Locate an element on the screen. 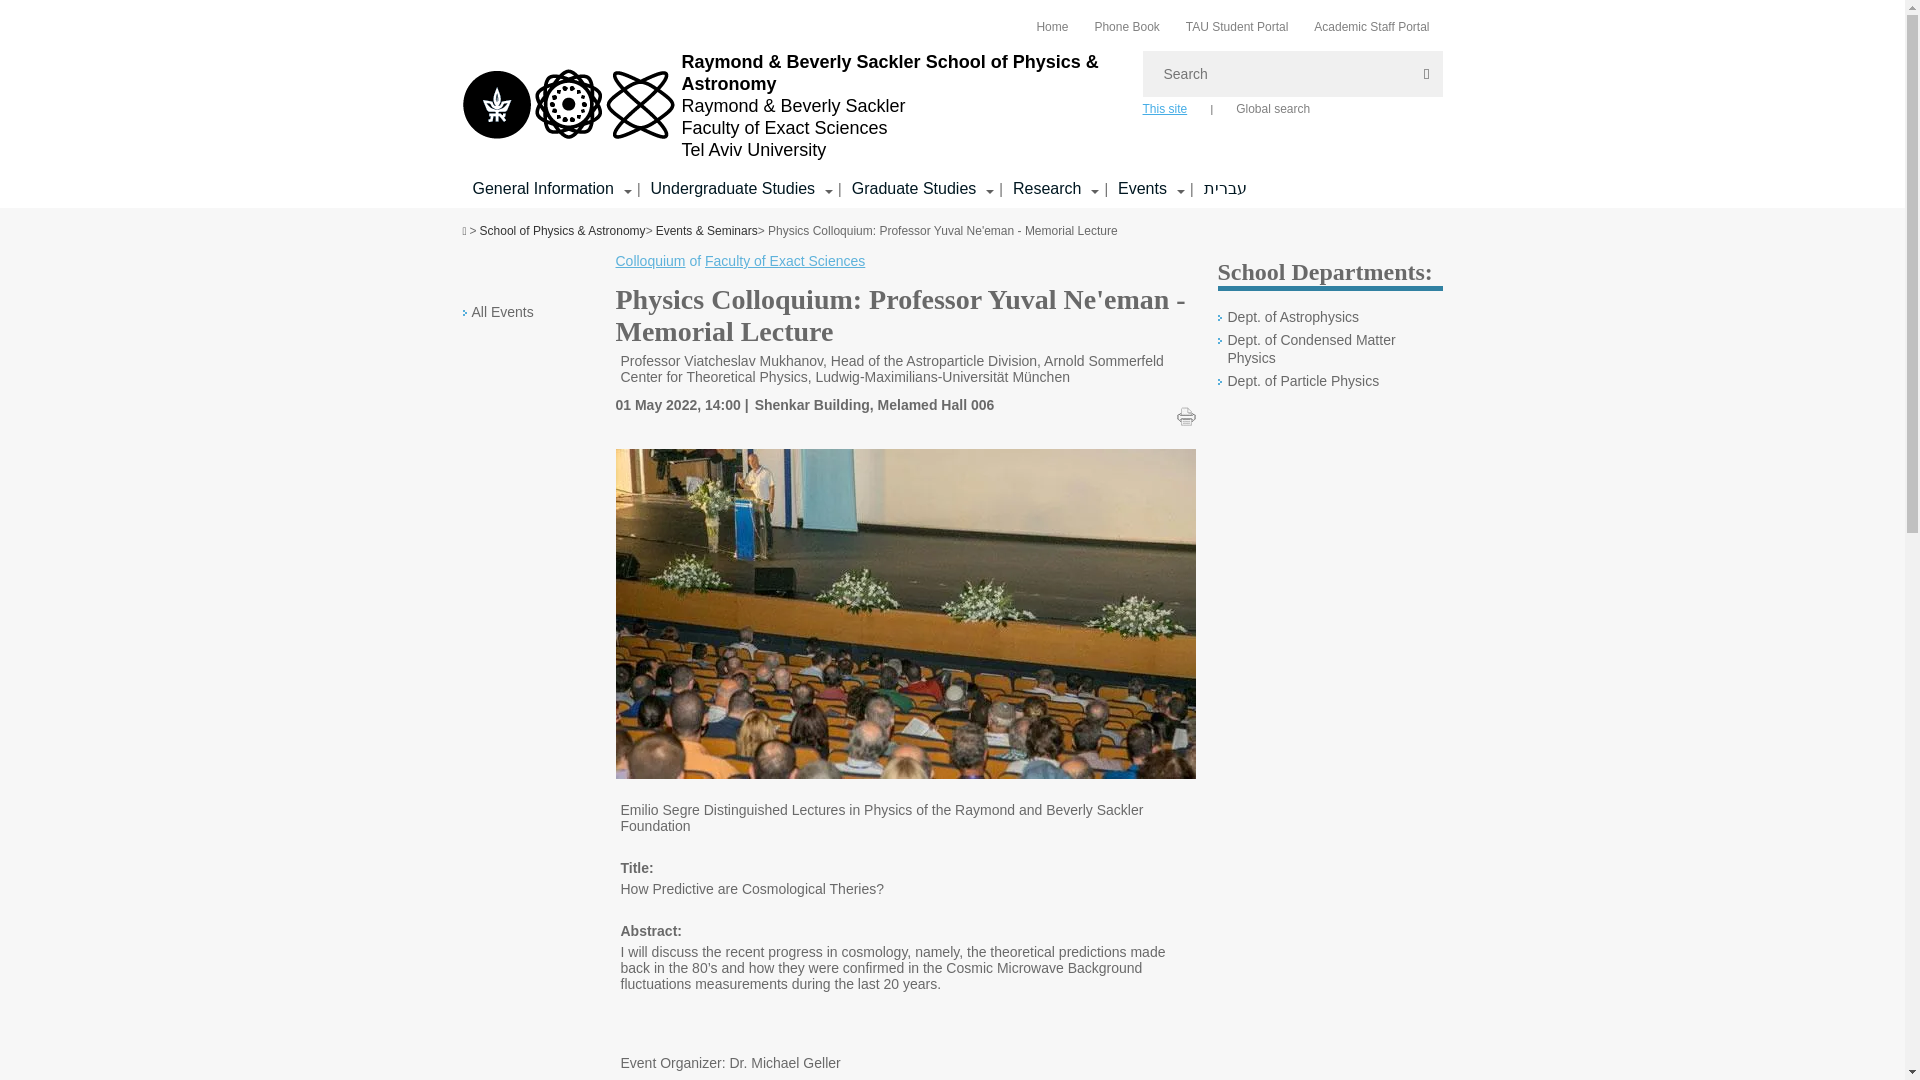 The height and width of the screenshot is (1080, 1920). Undergraduate Studies is located at coordinates (733, 188).